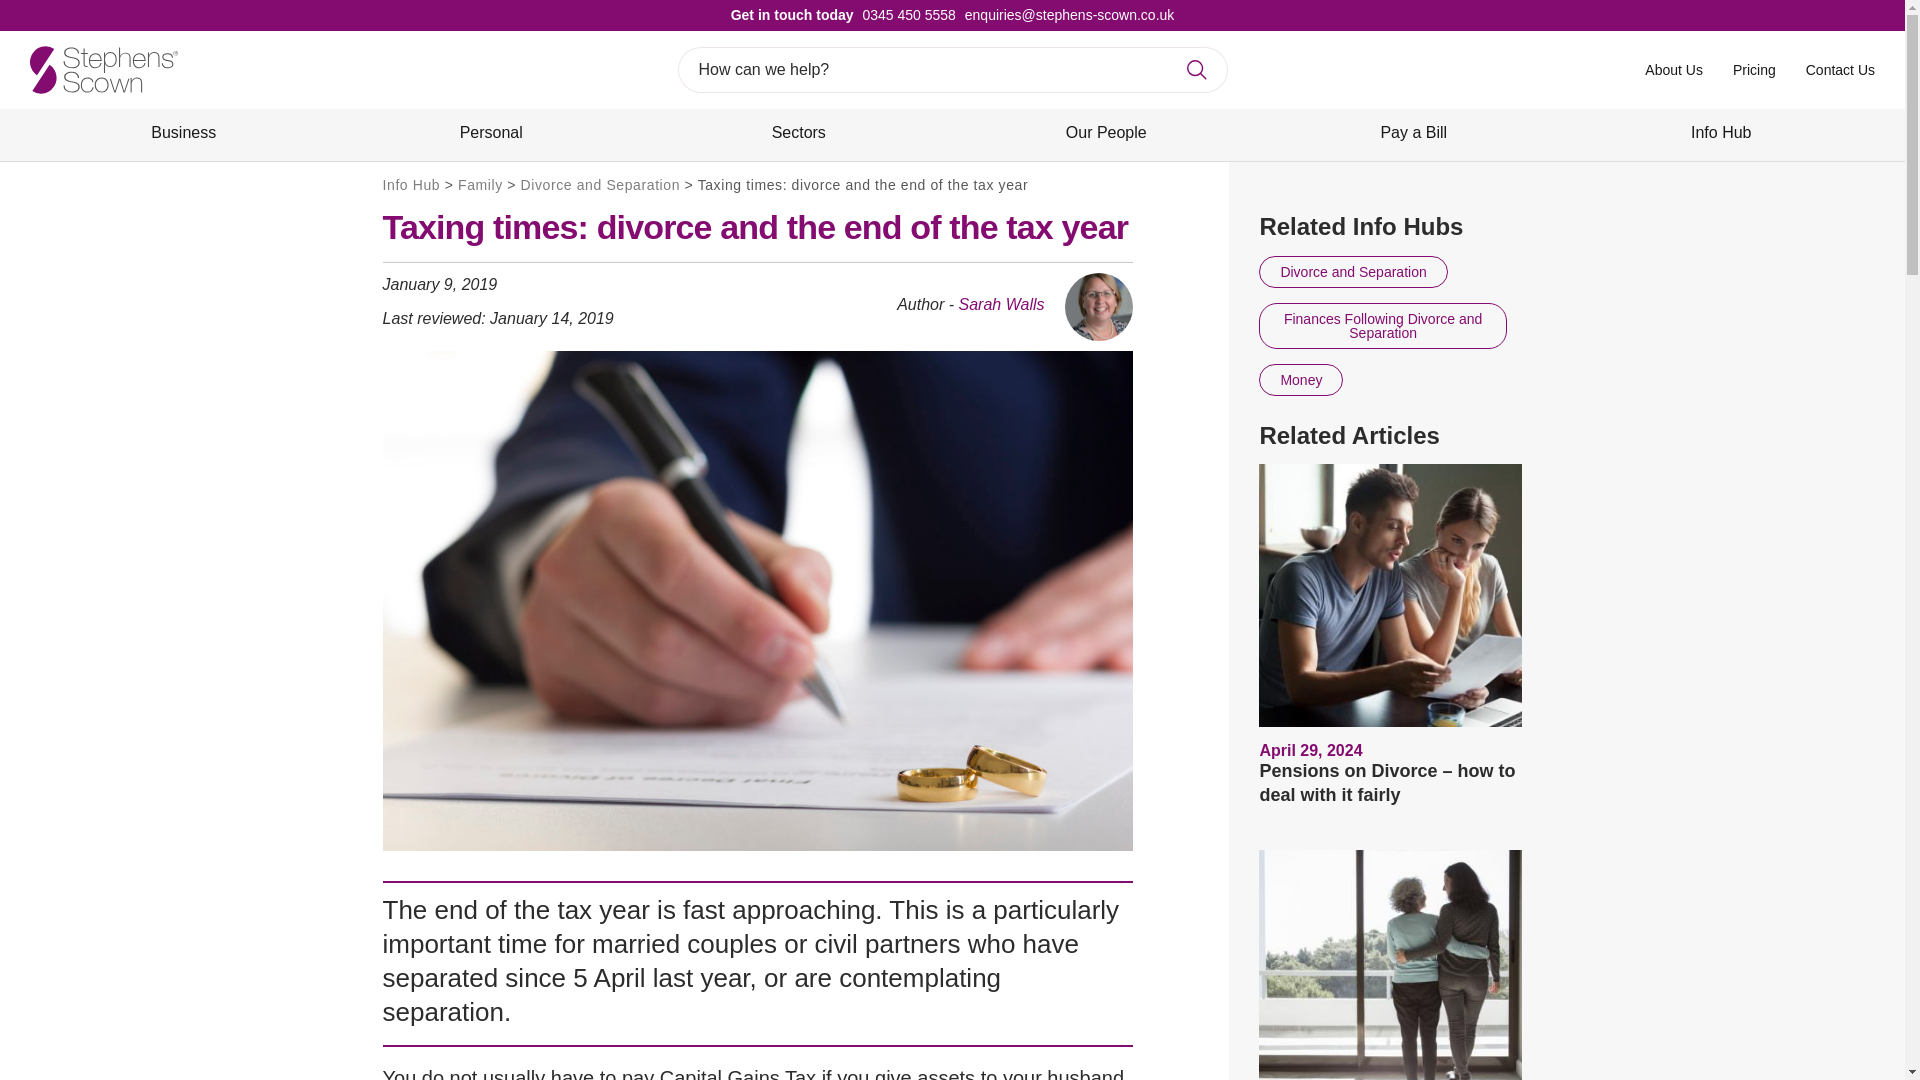 The height and width of the screenshot is (1080, 1920). What do you see at coordinates (1674, 69) in the screenshot?
I see `About Us` at bounding box center [1674, 69].